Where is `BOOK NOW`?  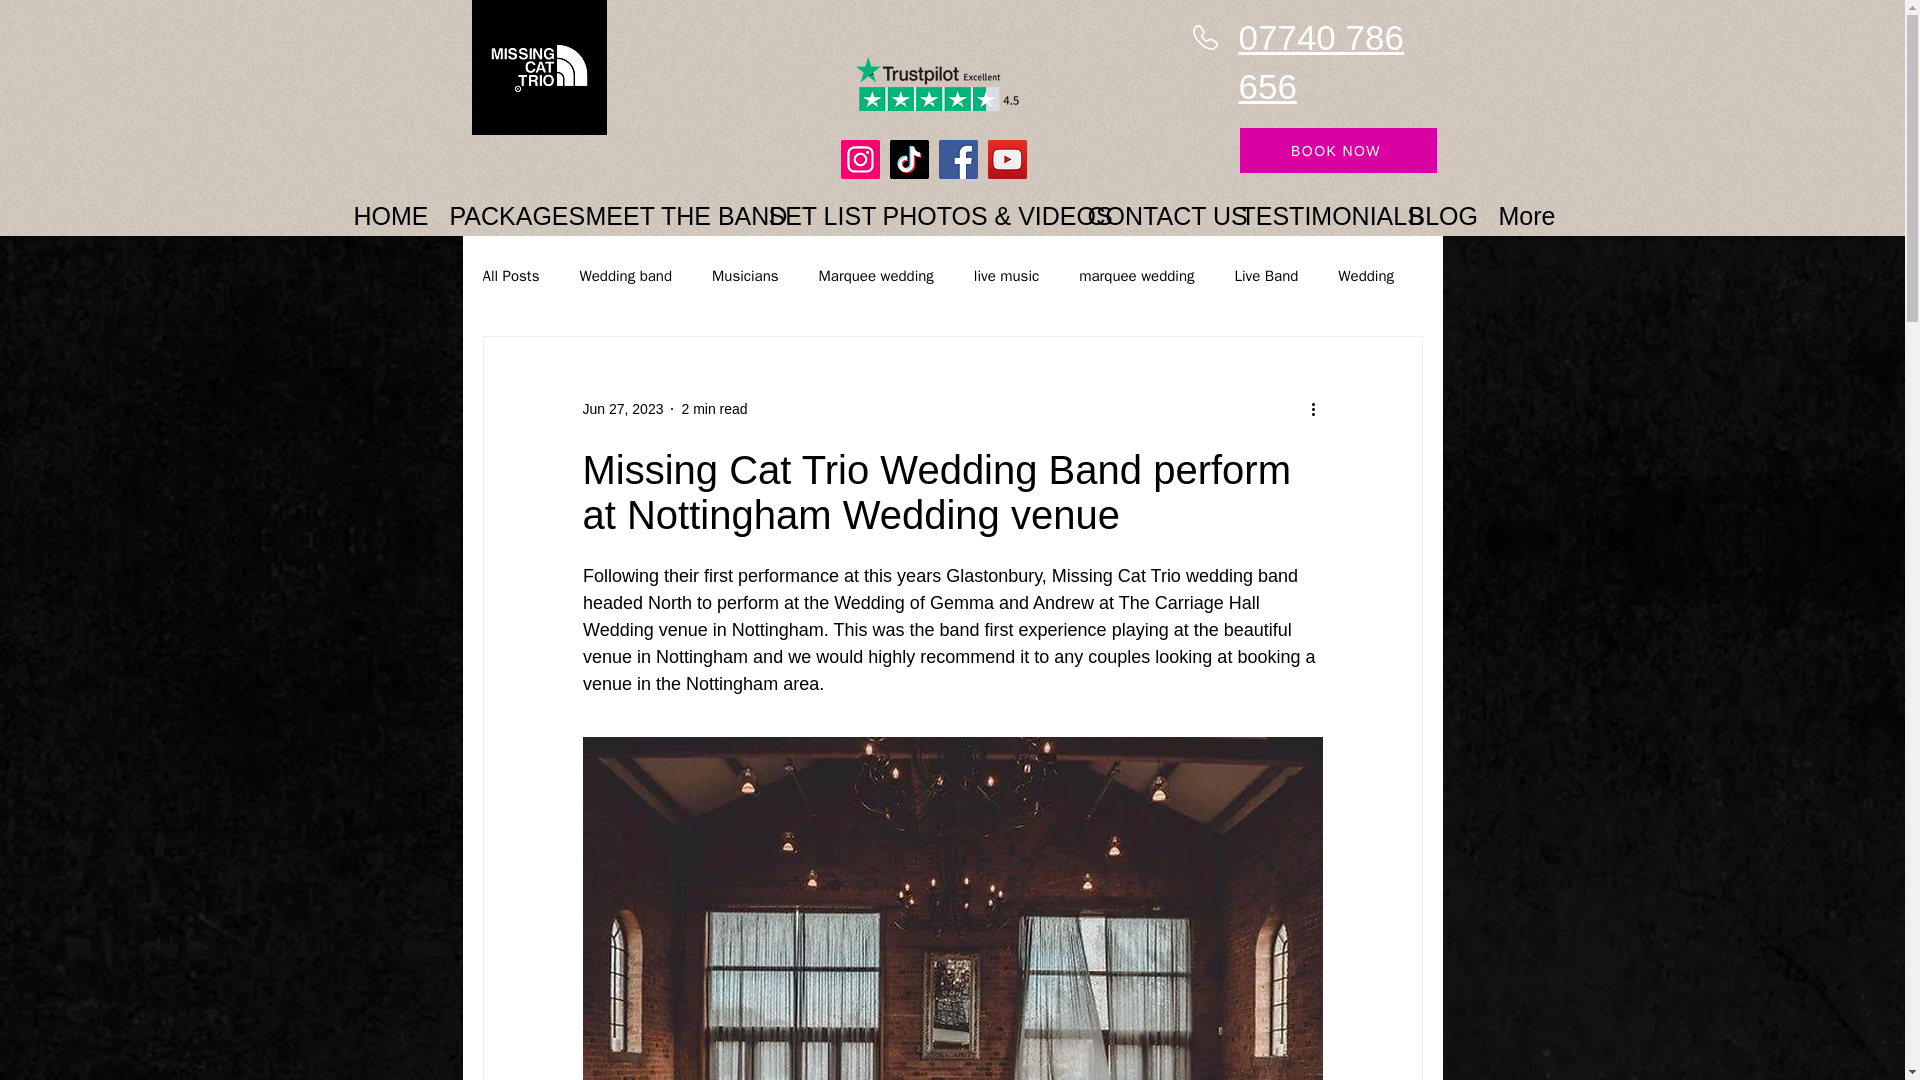
BOOK NOW is located at coordinates (1338, 150).